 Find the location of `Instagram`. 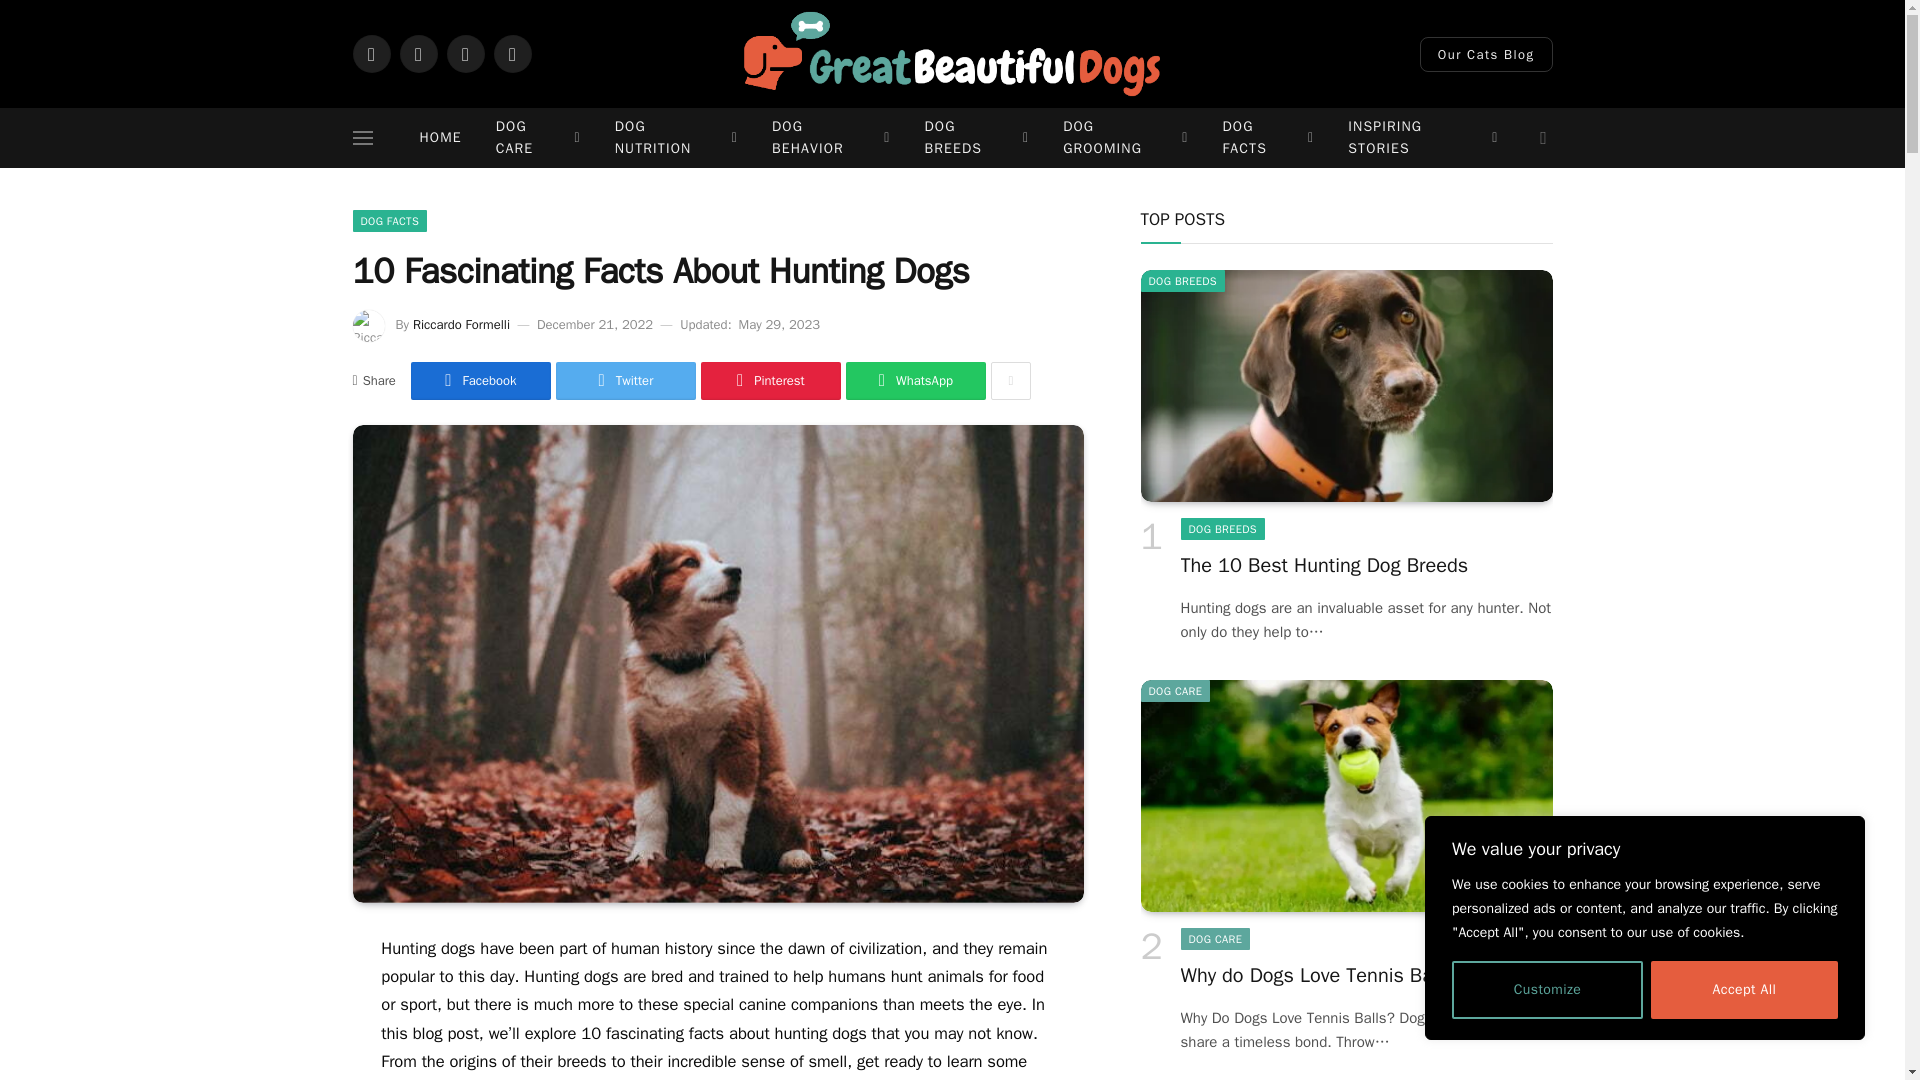

Instagram is located at coordinates (464, 54).